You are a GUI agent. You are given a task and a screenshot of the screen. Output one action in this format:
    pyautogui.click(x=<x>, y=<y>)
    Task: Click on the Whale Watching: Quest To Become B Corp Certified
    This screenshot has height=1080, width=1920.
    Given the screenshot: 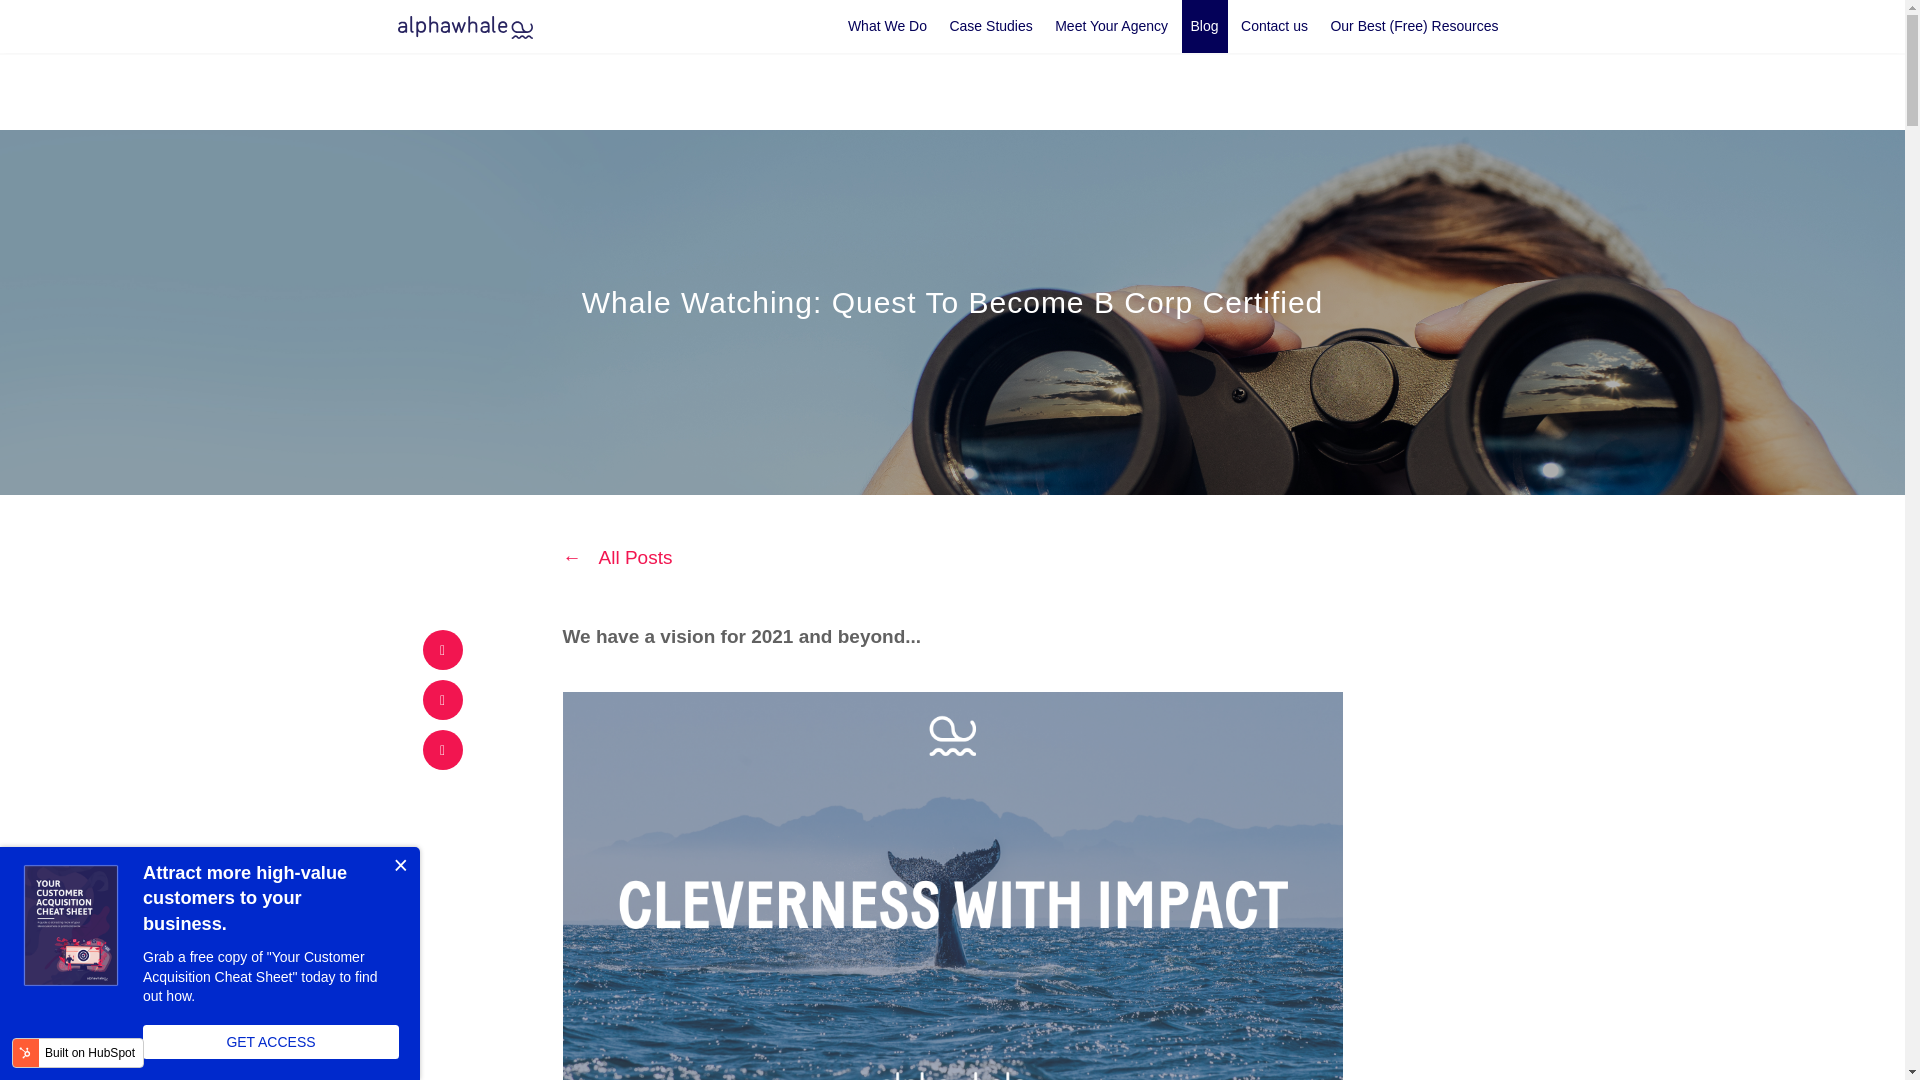 What is the action you would take?
    pyautogui.click(x=952, y=302)
    